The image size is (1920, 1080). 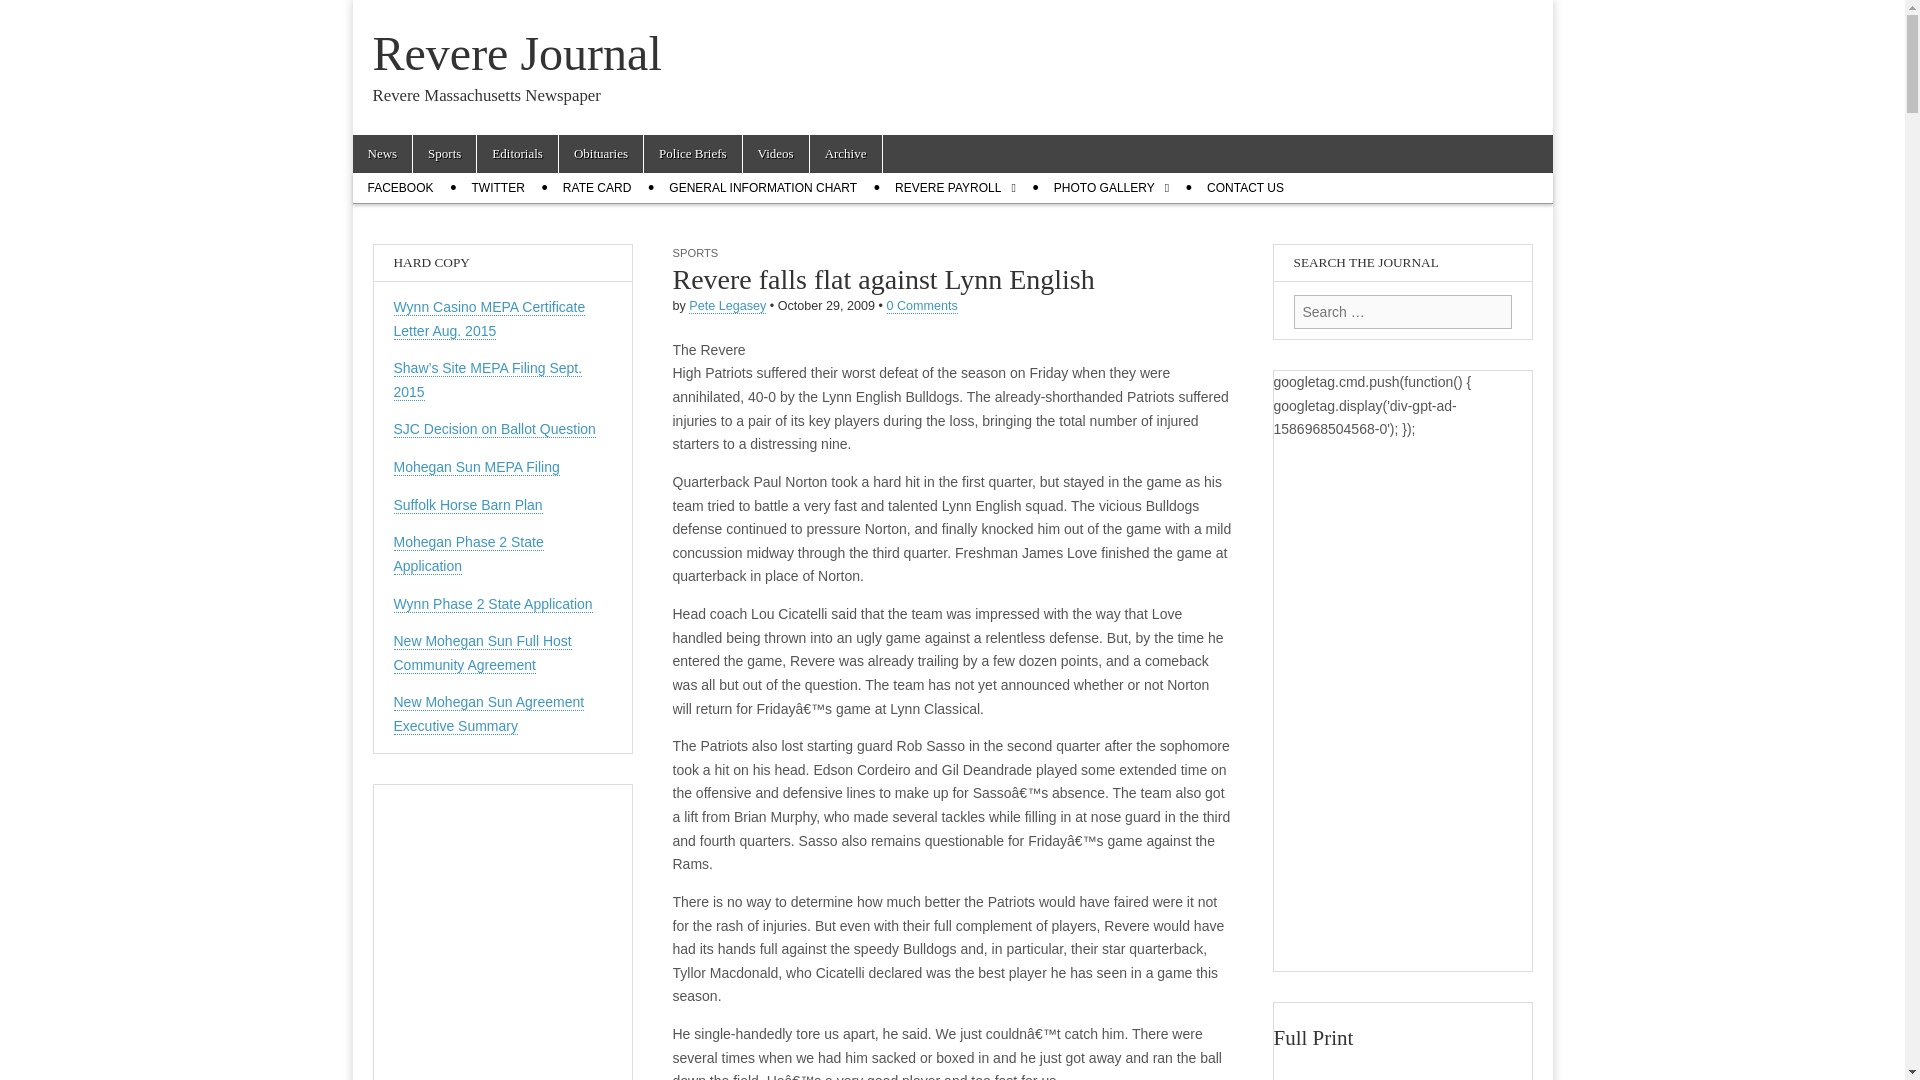 I want to click on PHOTO GALLERY, so click(x=1111, y=188).